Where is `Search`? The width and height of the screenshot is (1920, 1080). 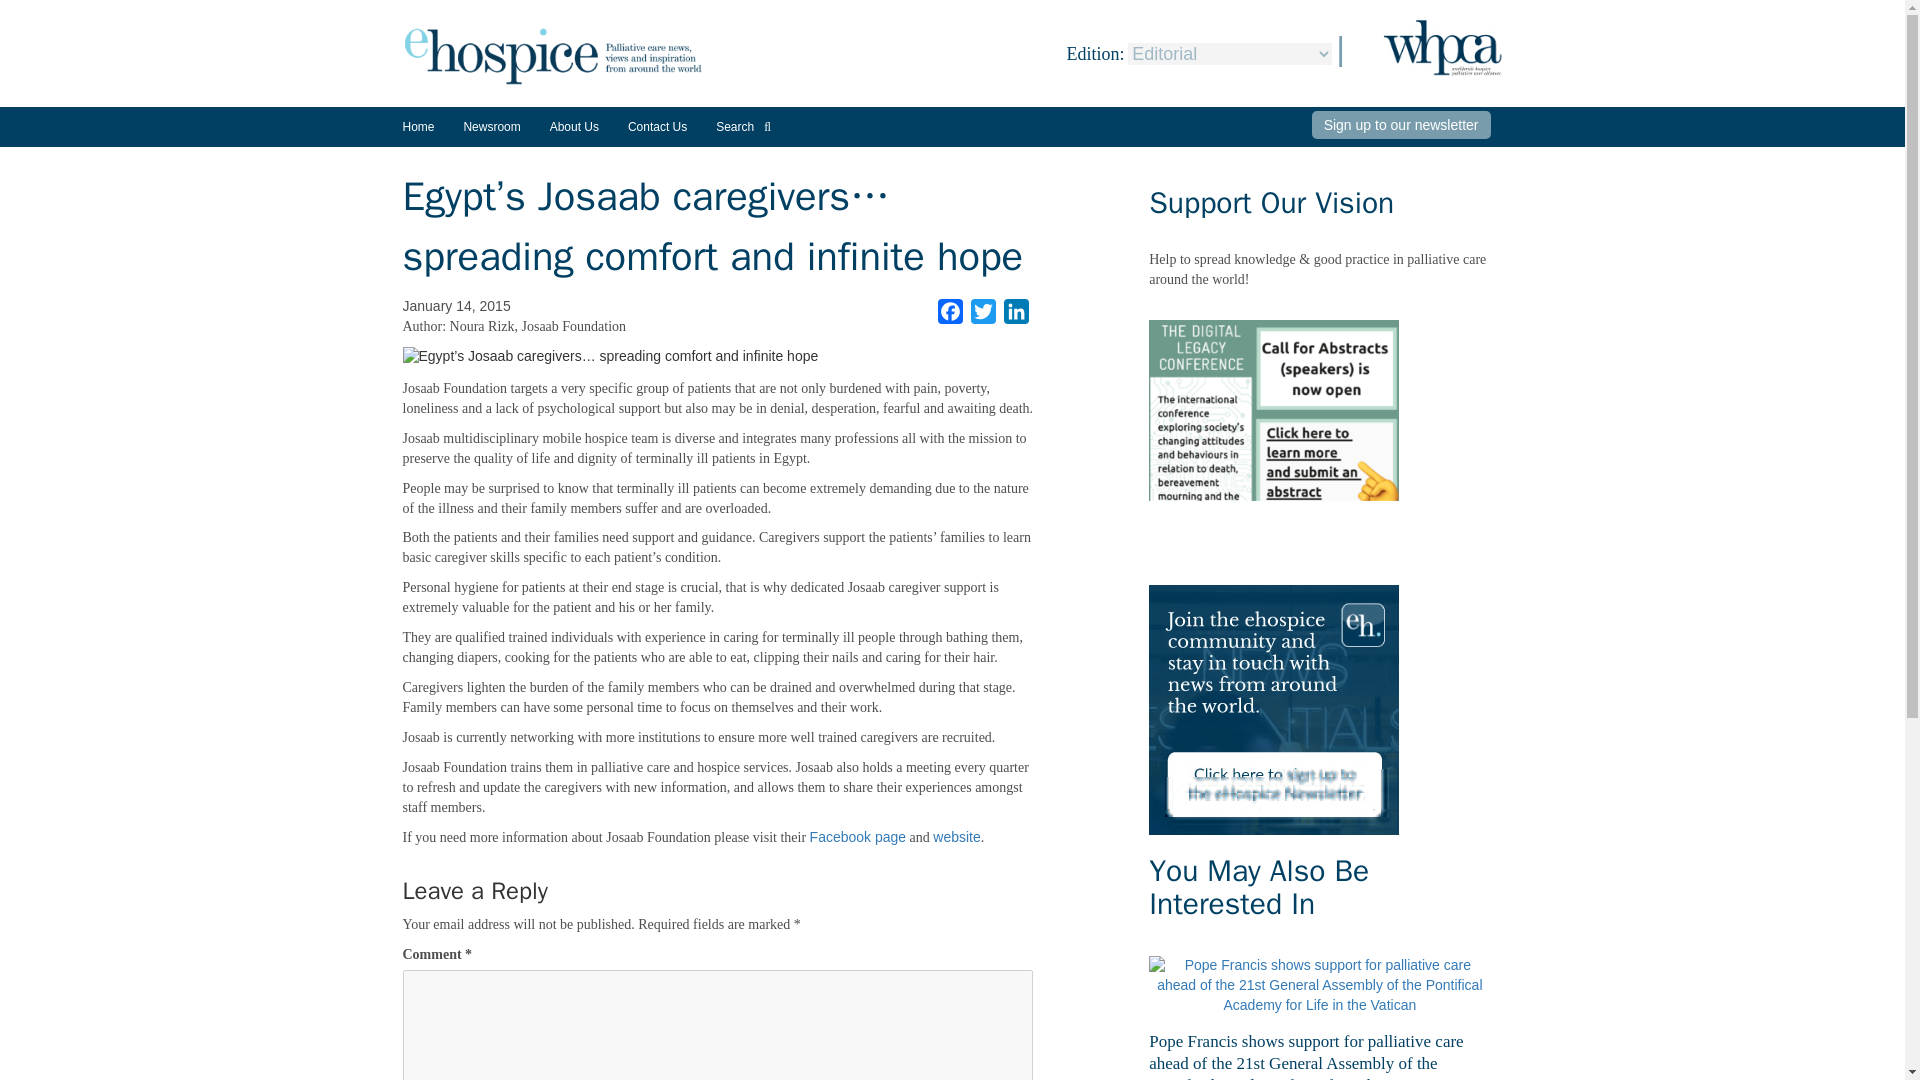
Search is located at coordinates (744, 126).